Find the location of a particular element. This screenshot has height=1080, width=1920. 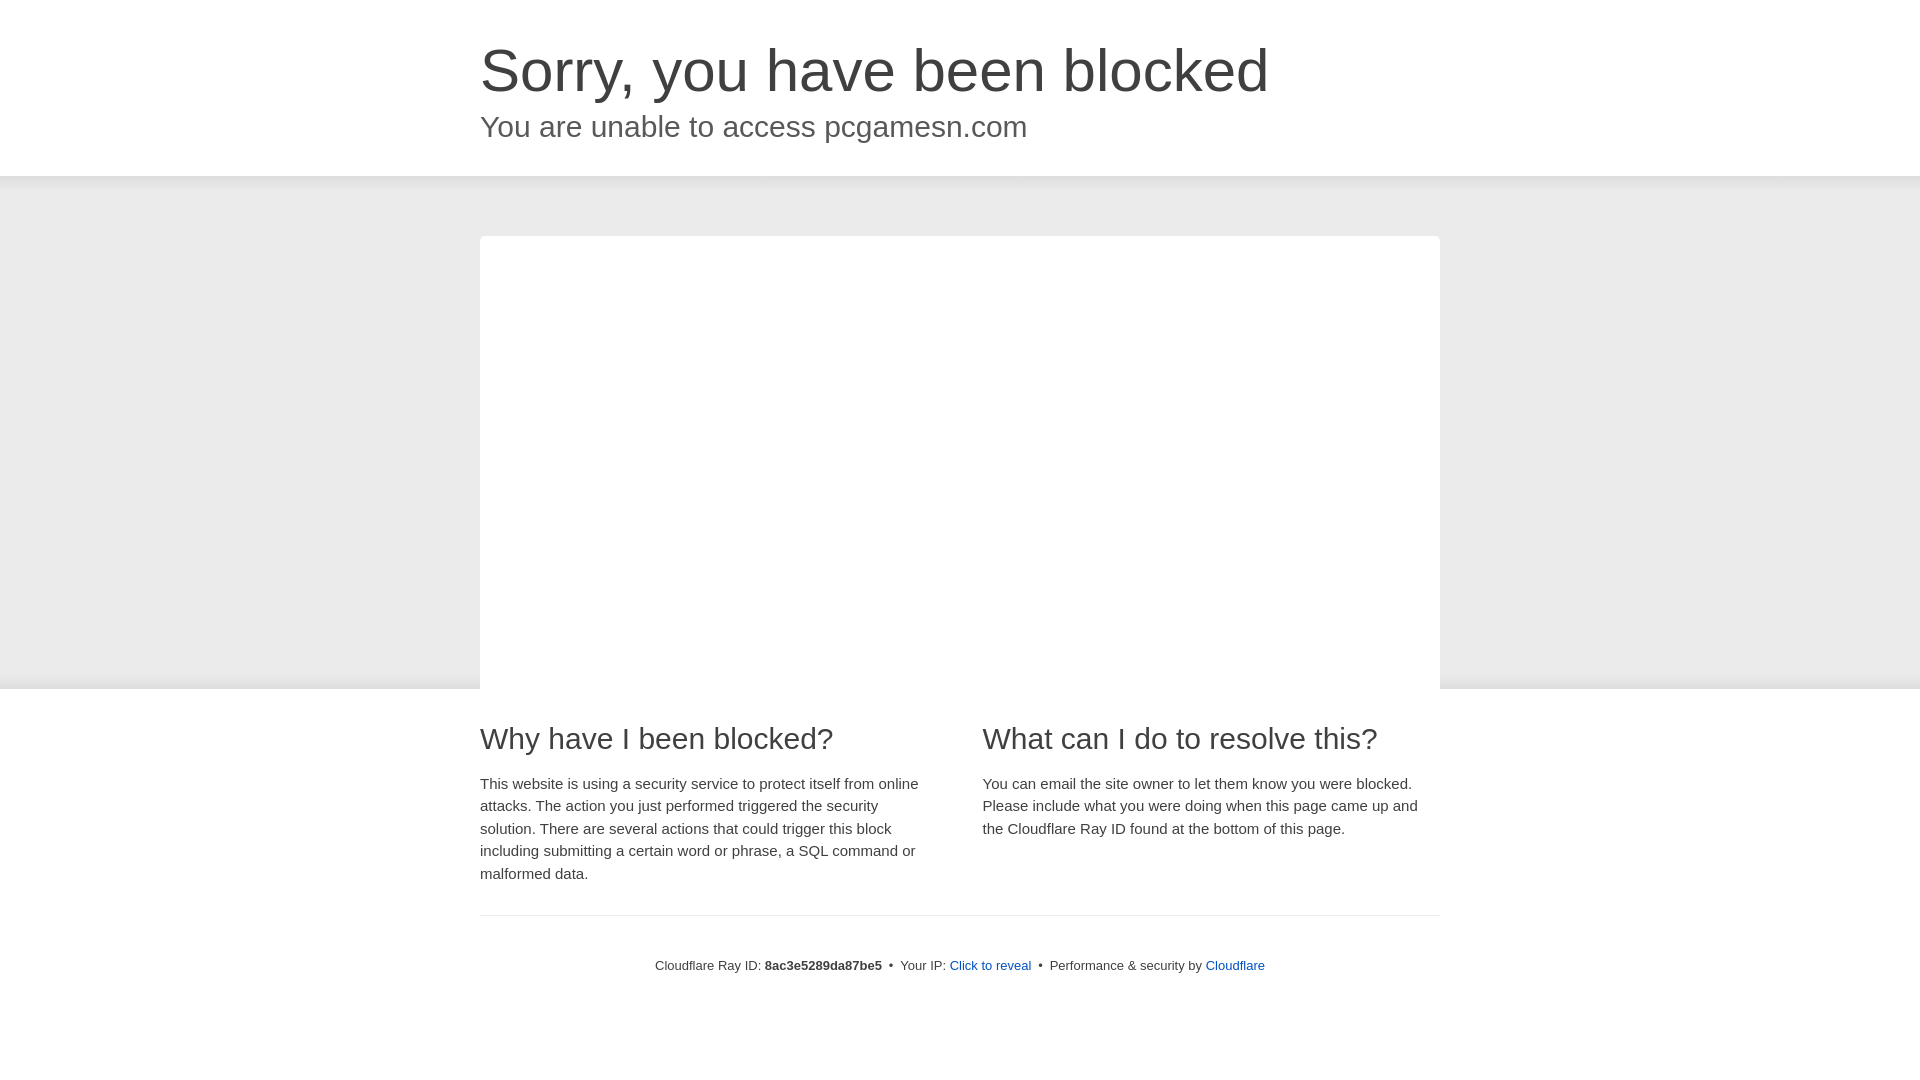

Cloudflare is located at coordinates (1235, 965).